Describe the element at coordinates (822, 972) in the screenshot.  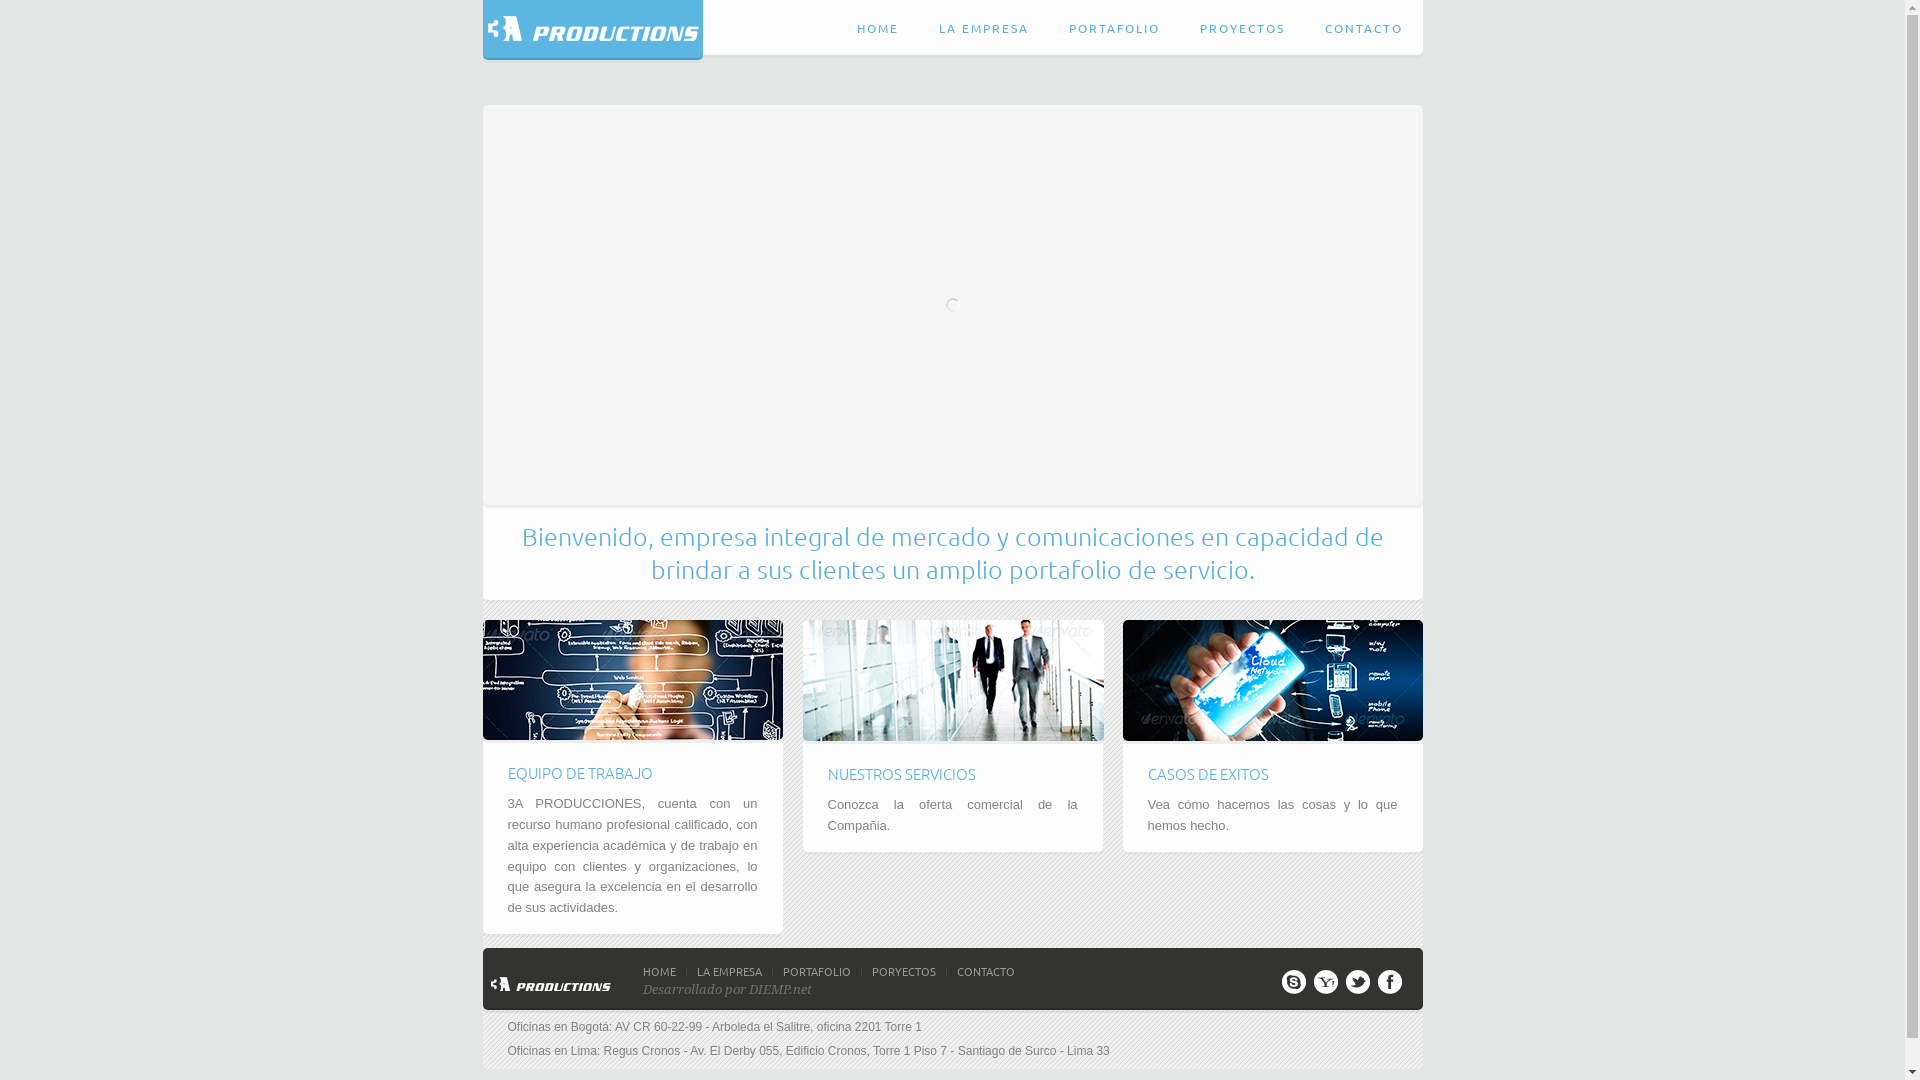
I see `PORTAFOLIO` at that location.